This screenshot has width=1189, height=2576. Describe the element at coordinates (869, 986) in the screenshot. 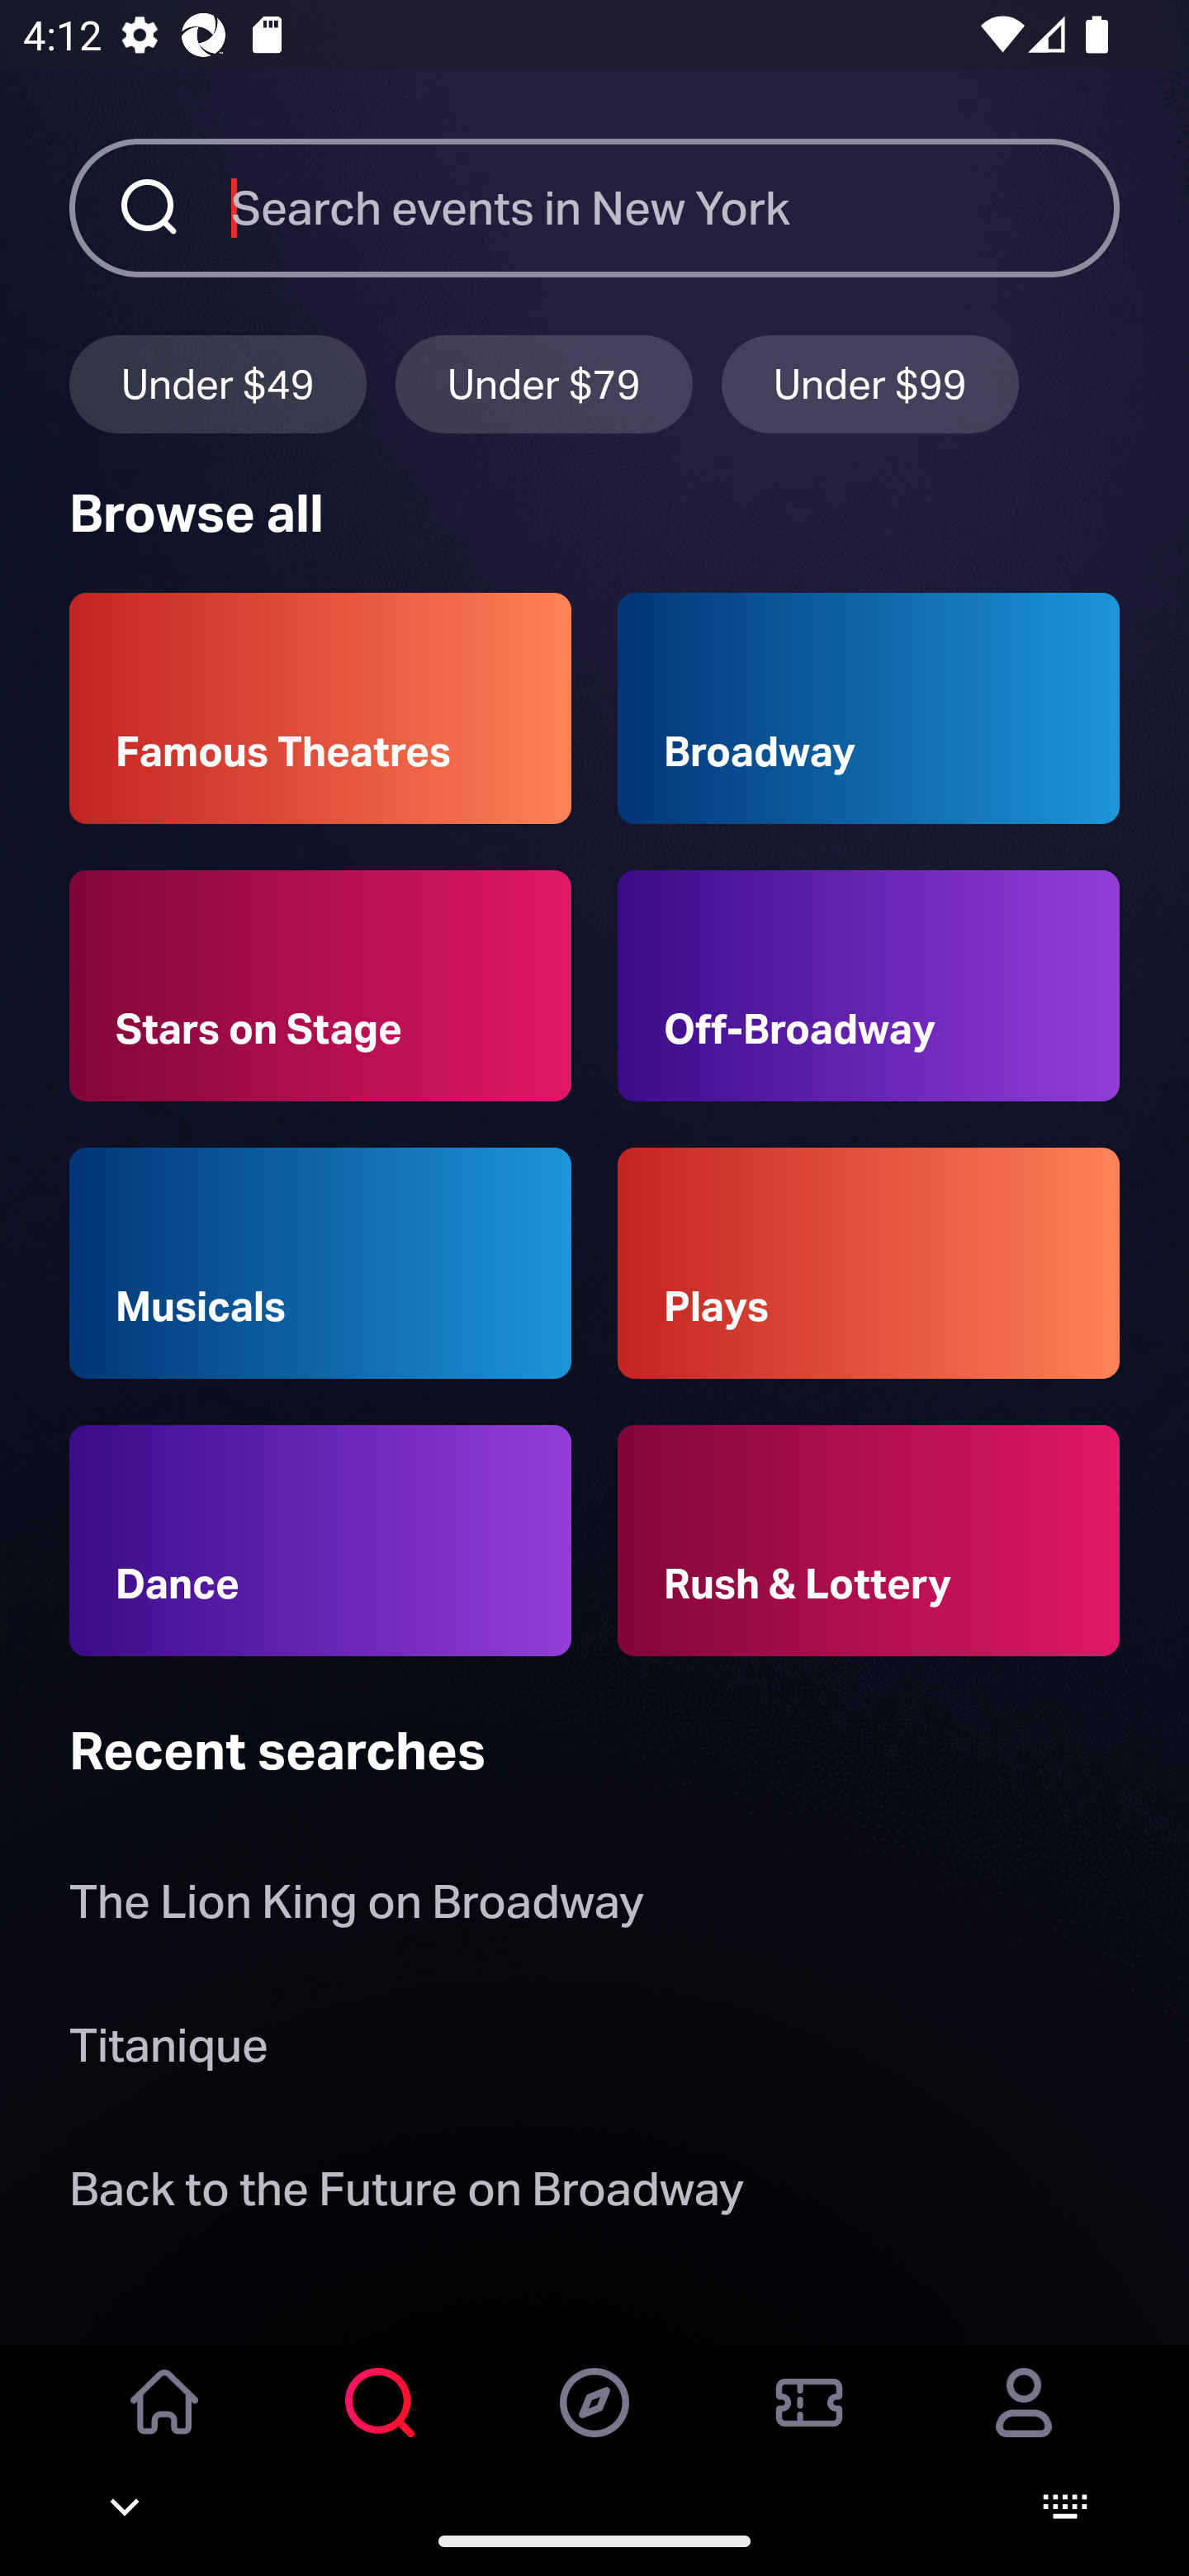

I see `Off-Broadway` at that location.